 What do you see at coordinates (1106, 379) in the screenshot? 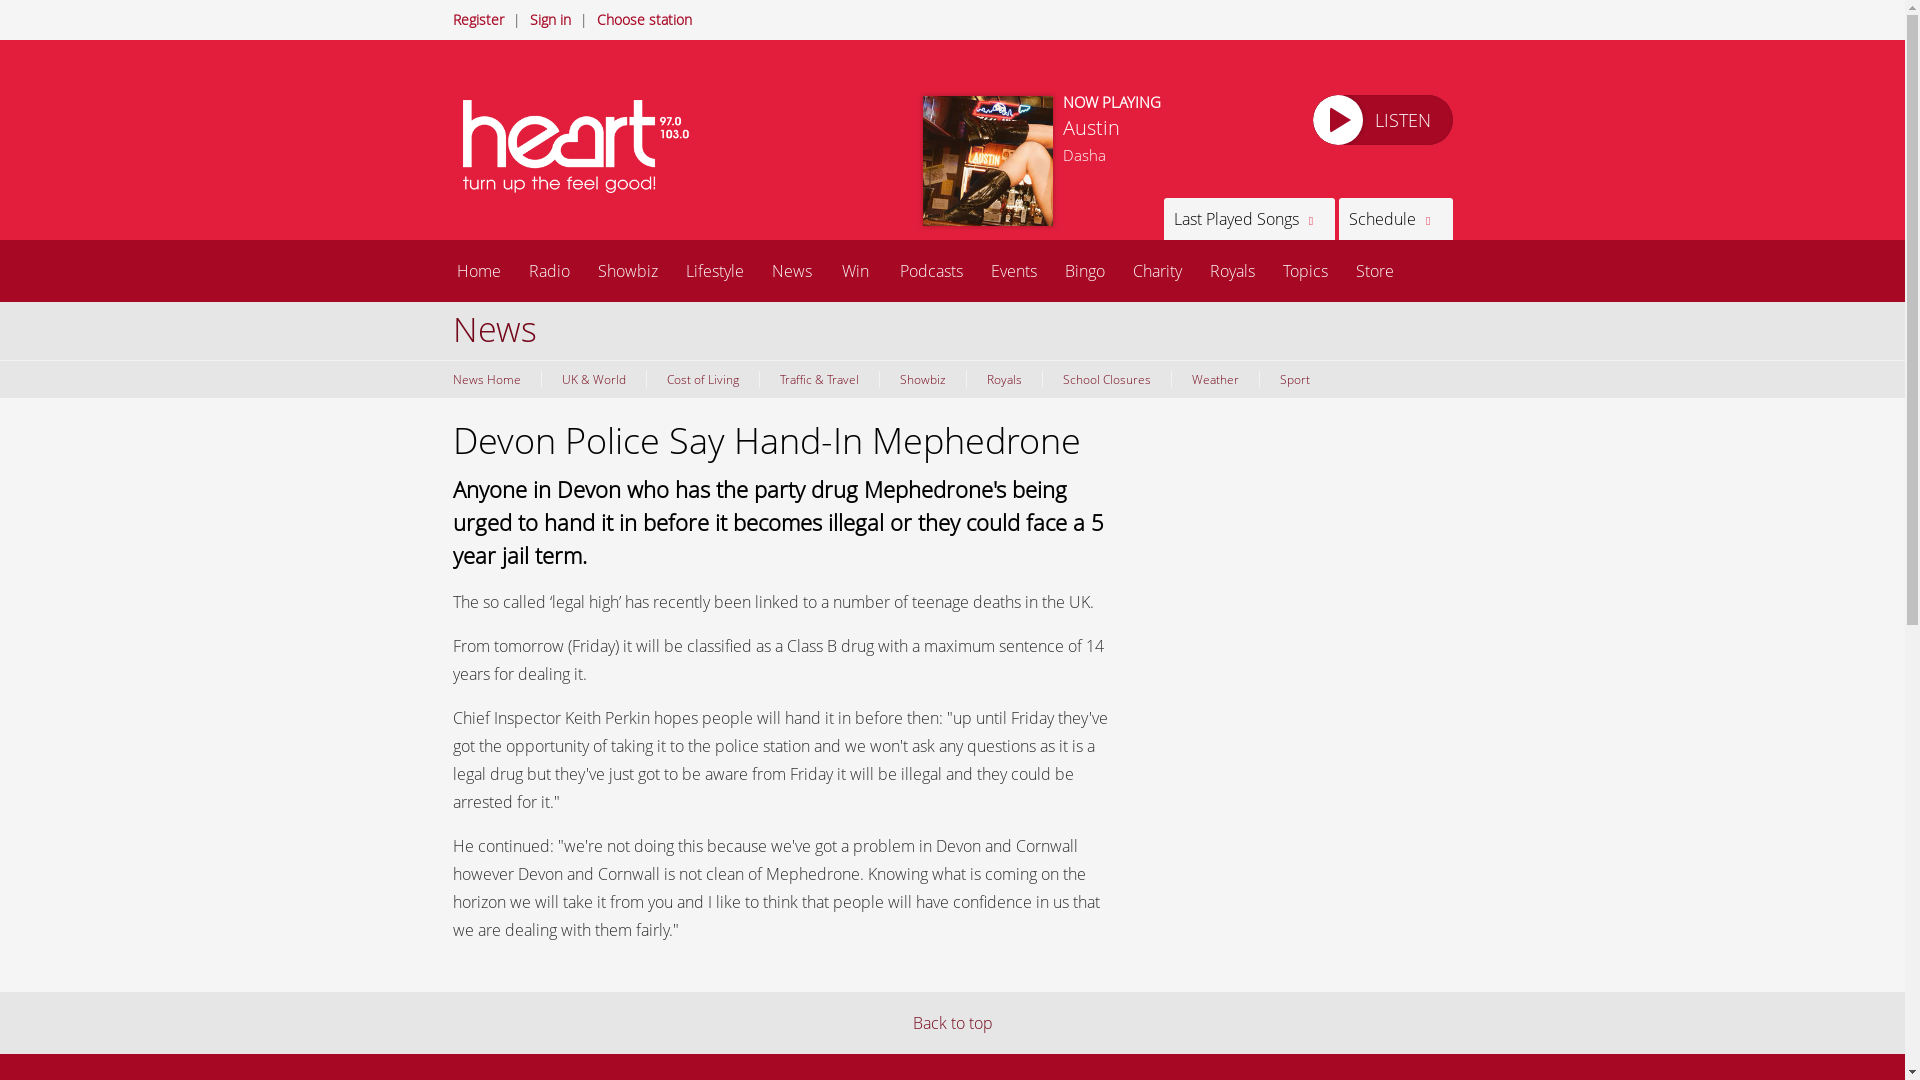
I see `School Closures` at bounding box center [1106, 379].